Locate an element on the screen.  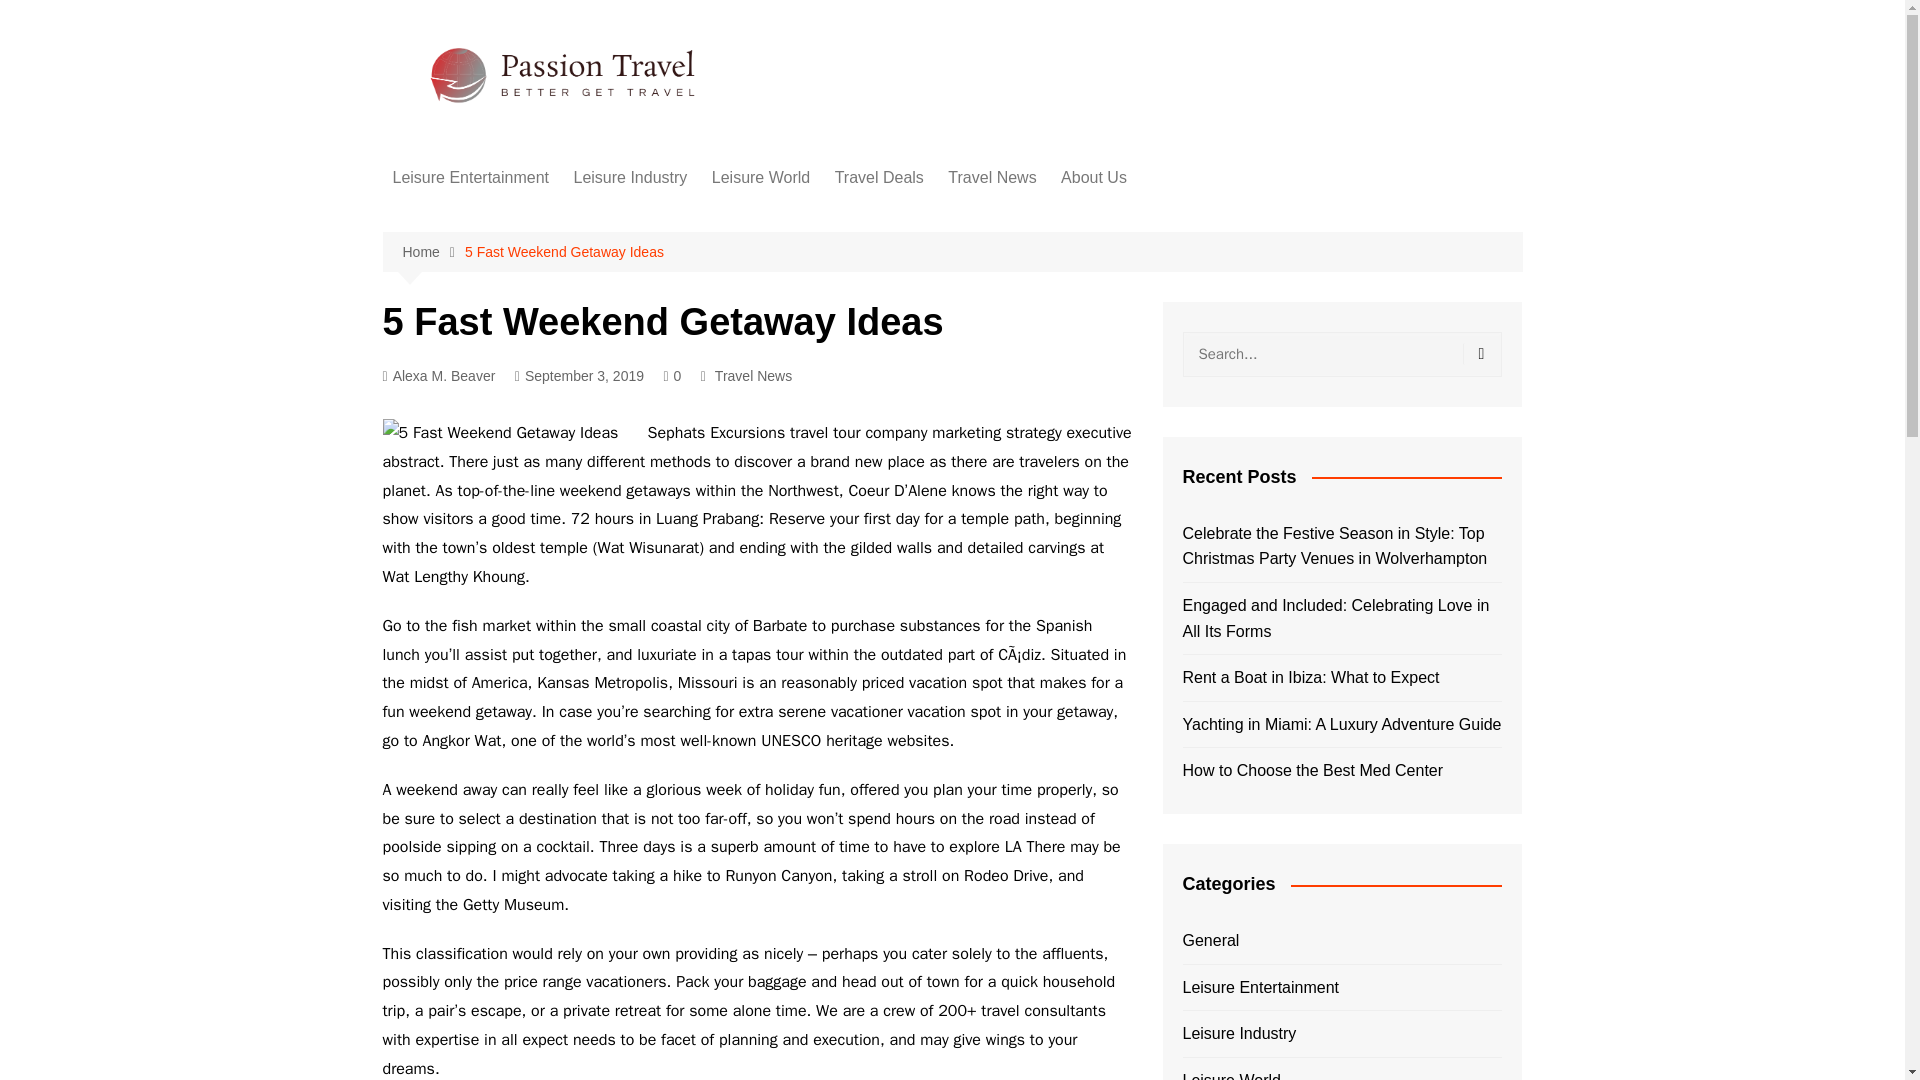
Home is located at coordinates (432, 252).